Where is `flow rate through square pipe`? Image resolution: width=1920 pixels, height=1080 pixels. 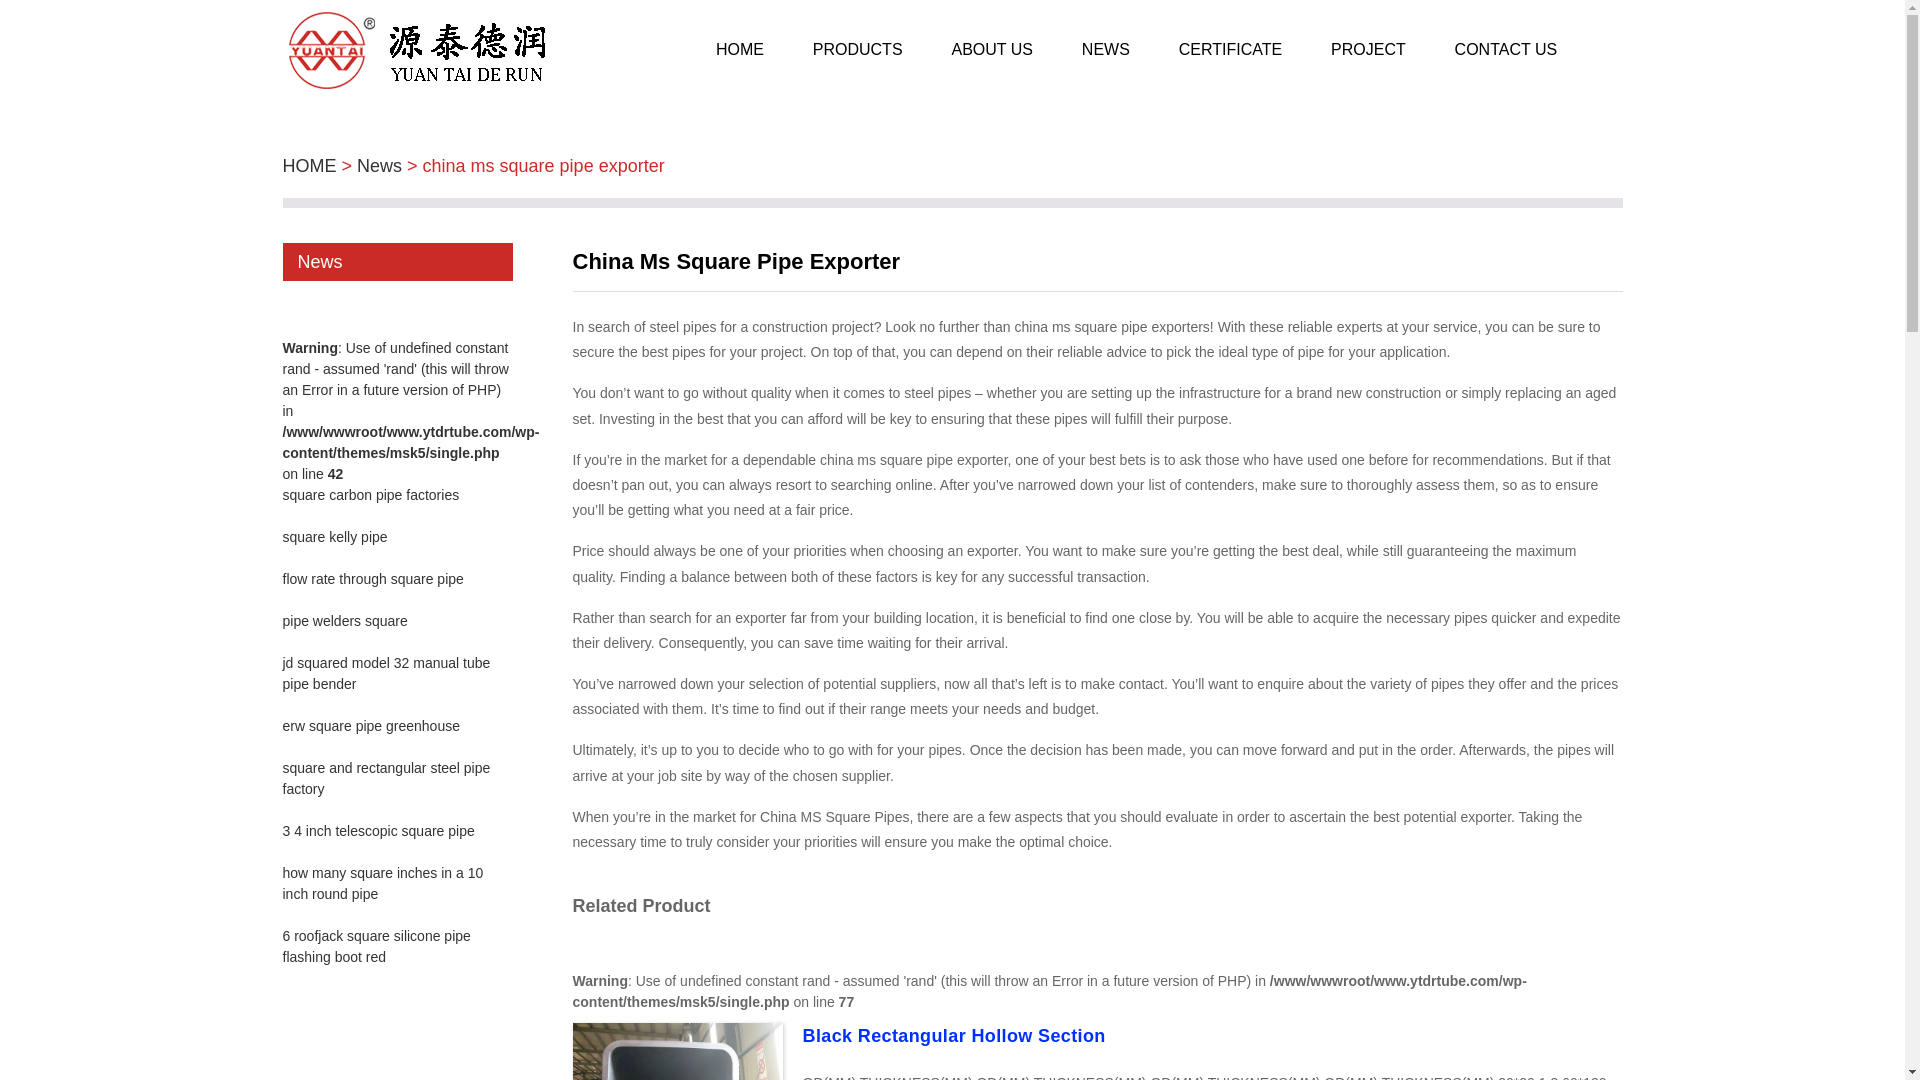
flow rate through square pipe is located at coordinates (372, 579).